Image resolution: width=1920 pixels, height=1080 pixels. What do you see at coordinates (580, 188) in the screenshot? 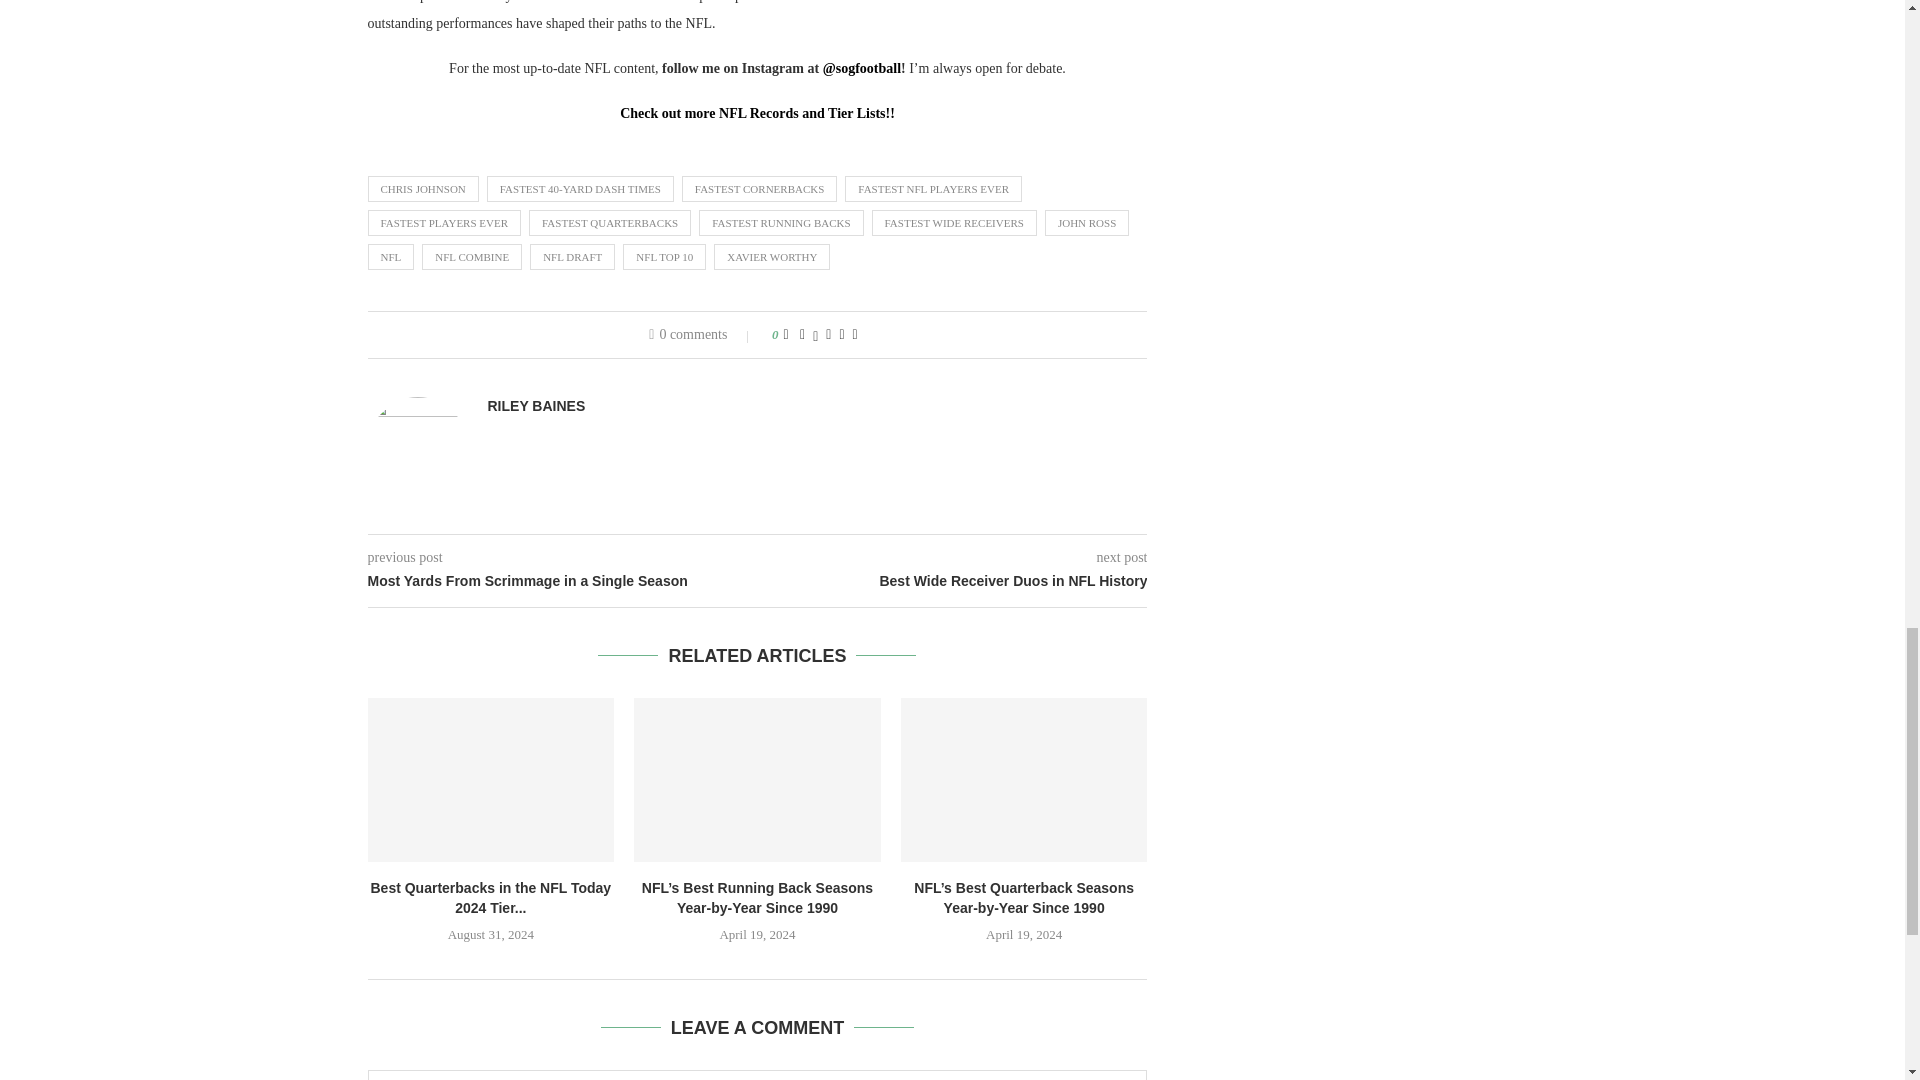
I see `FASTEST 40-YARD DASH TIMES` at bounding box center [580, 188].